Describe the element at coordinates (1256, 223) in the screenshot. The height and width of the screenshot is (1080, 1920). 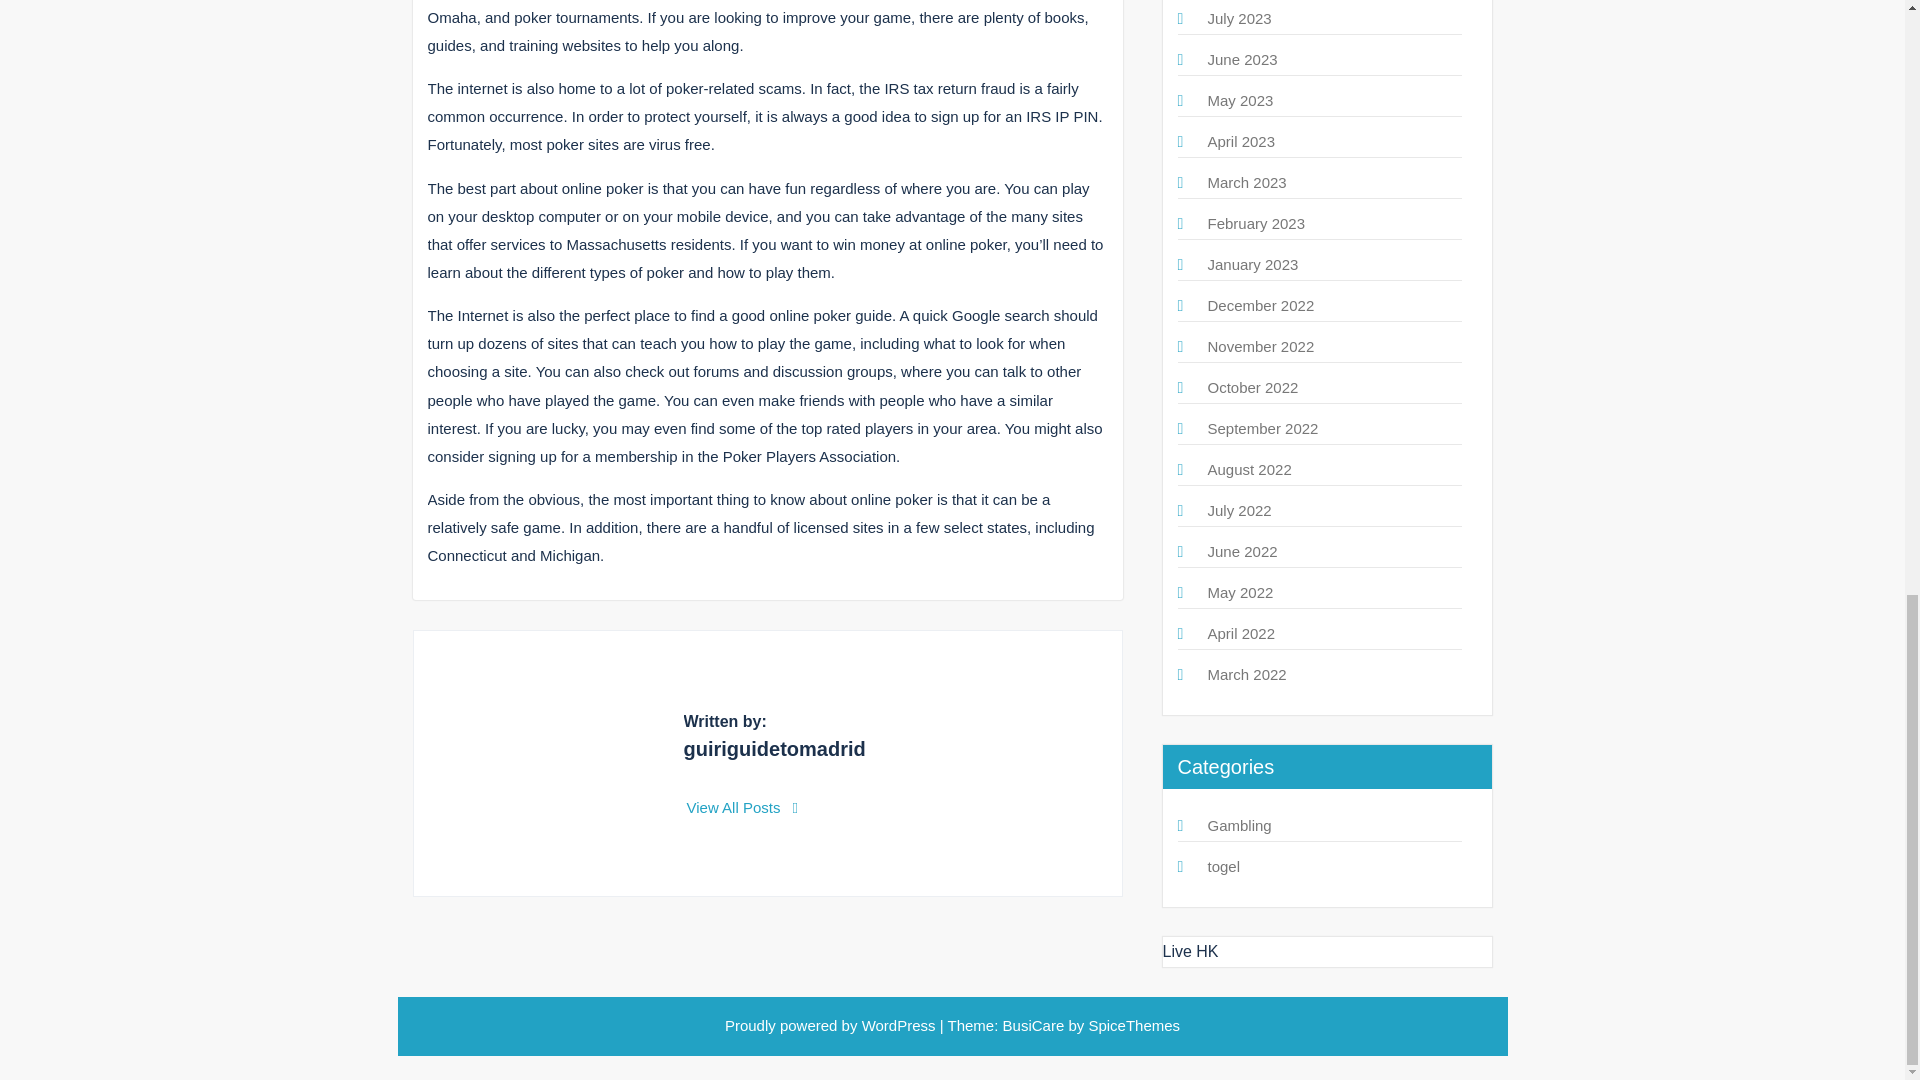
I see `February 2023` at that location.